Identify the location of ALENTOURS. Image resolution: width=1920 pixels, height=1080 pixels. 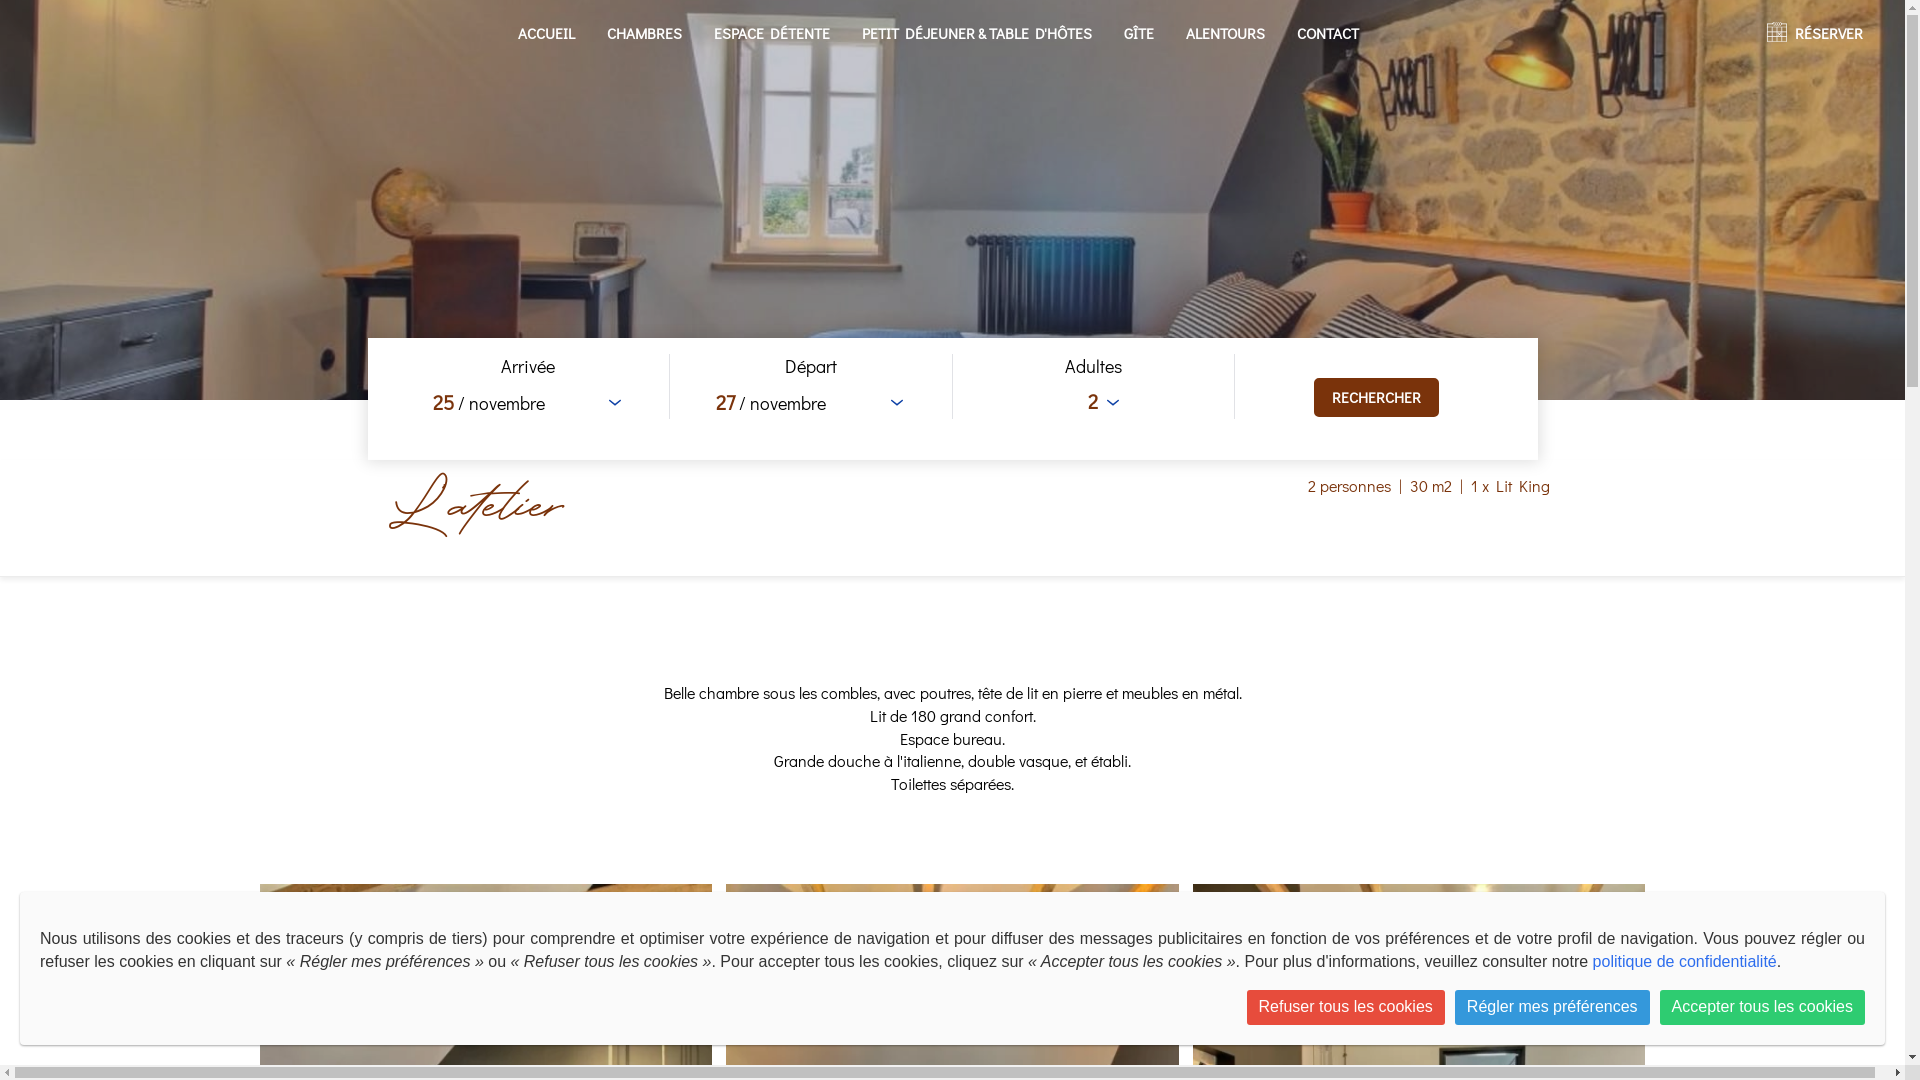
(1226, 33).